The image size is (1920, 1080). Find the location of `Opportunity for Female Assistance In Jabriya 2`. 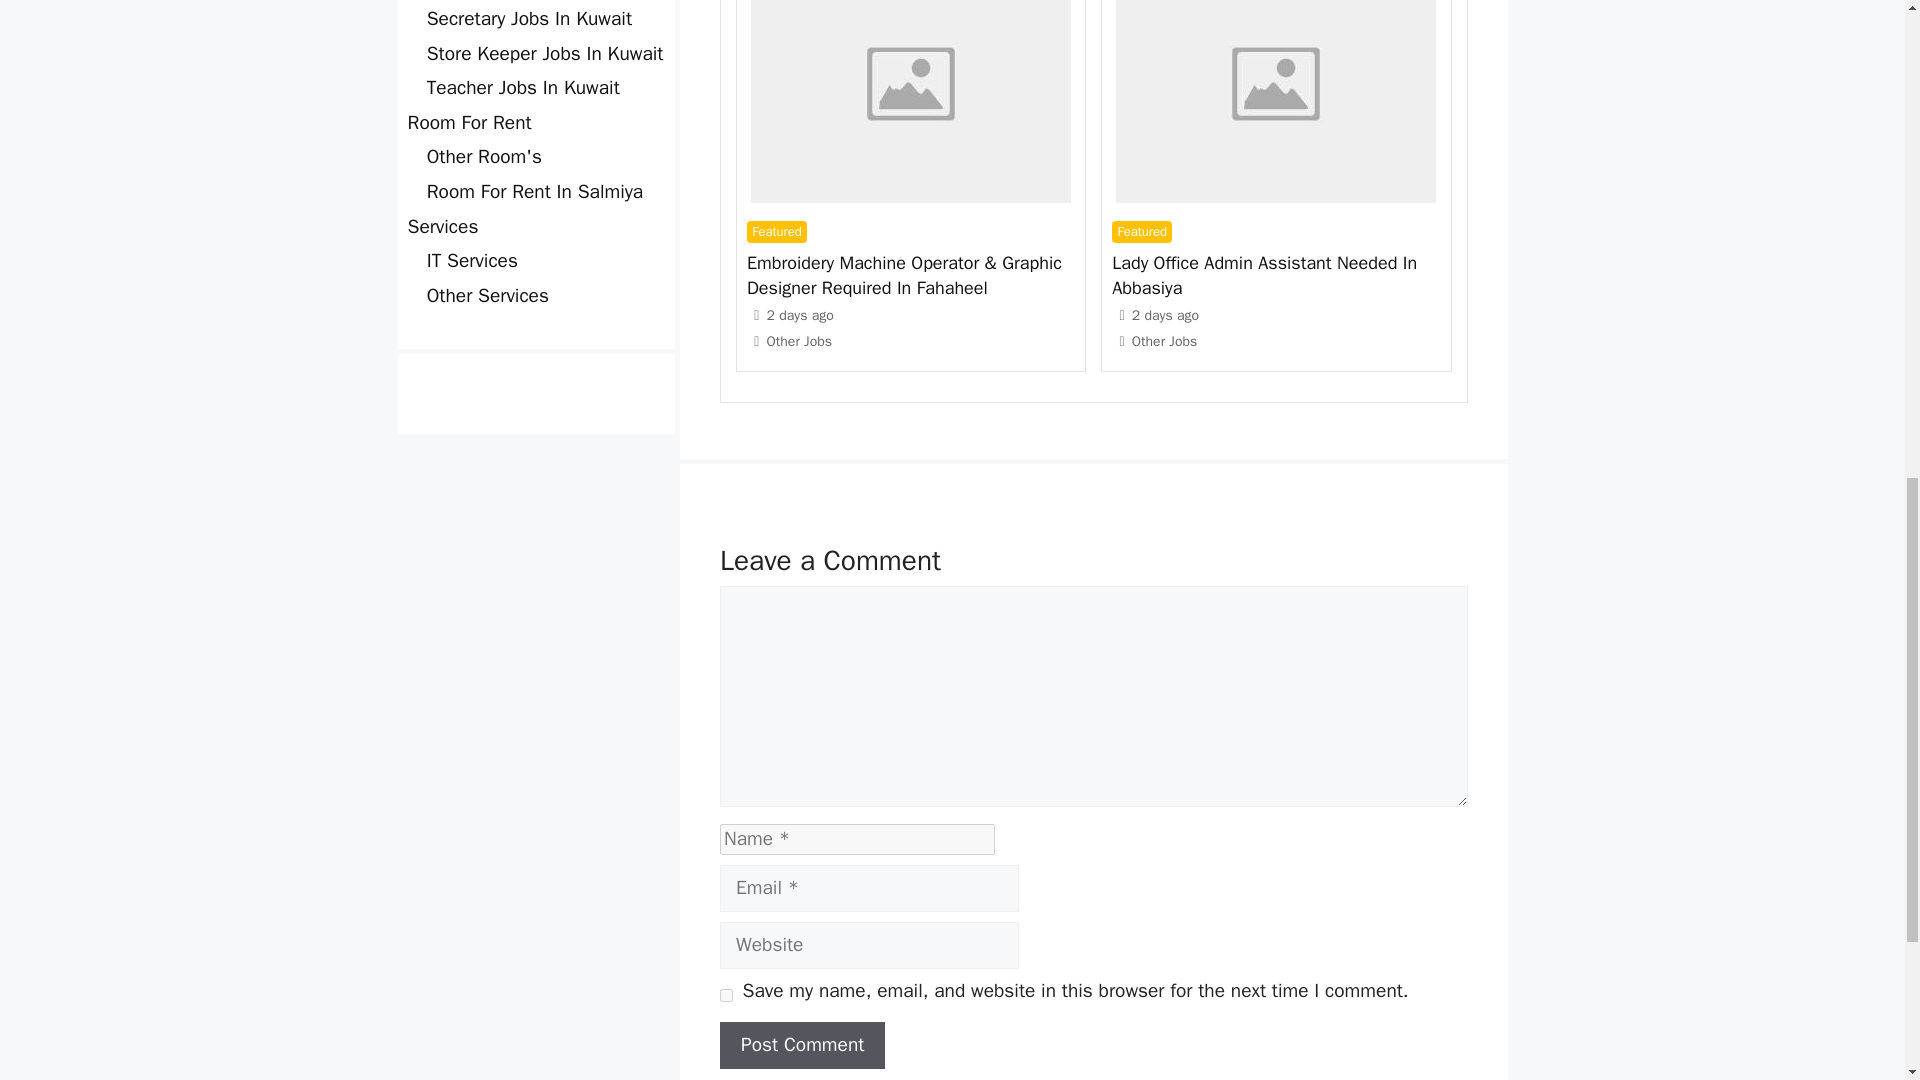

Opportunity for Female Assistance In Jabriya 2 is located at coordinates (1276, 102).